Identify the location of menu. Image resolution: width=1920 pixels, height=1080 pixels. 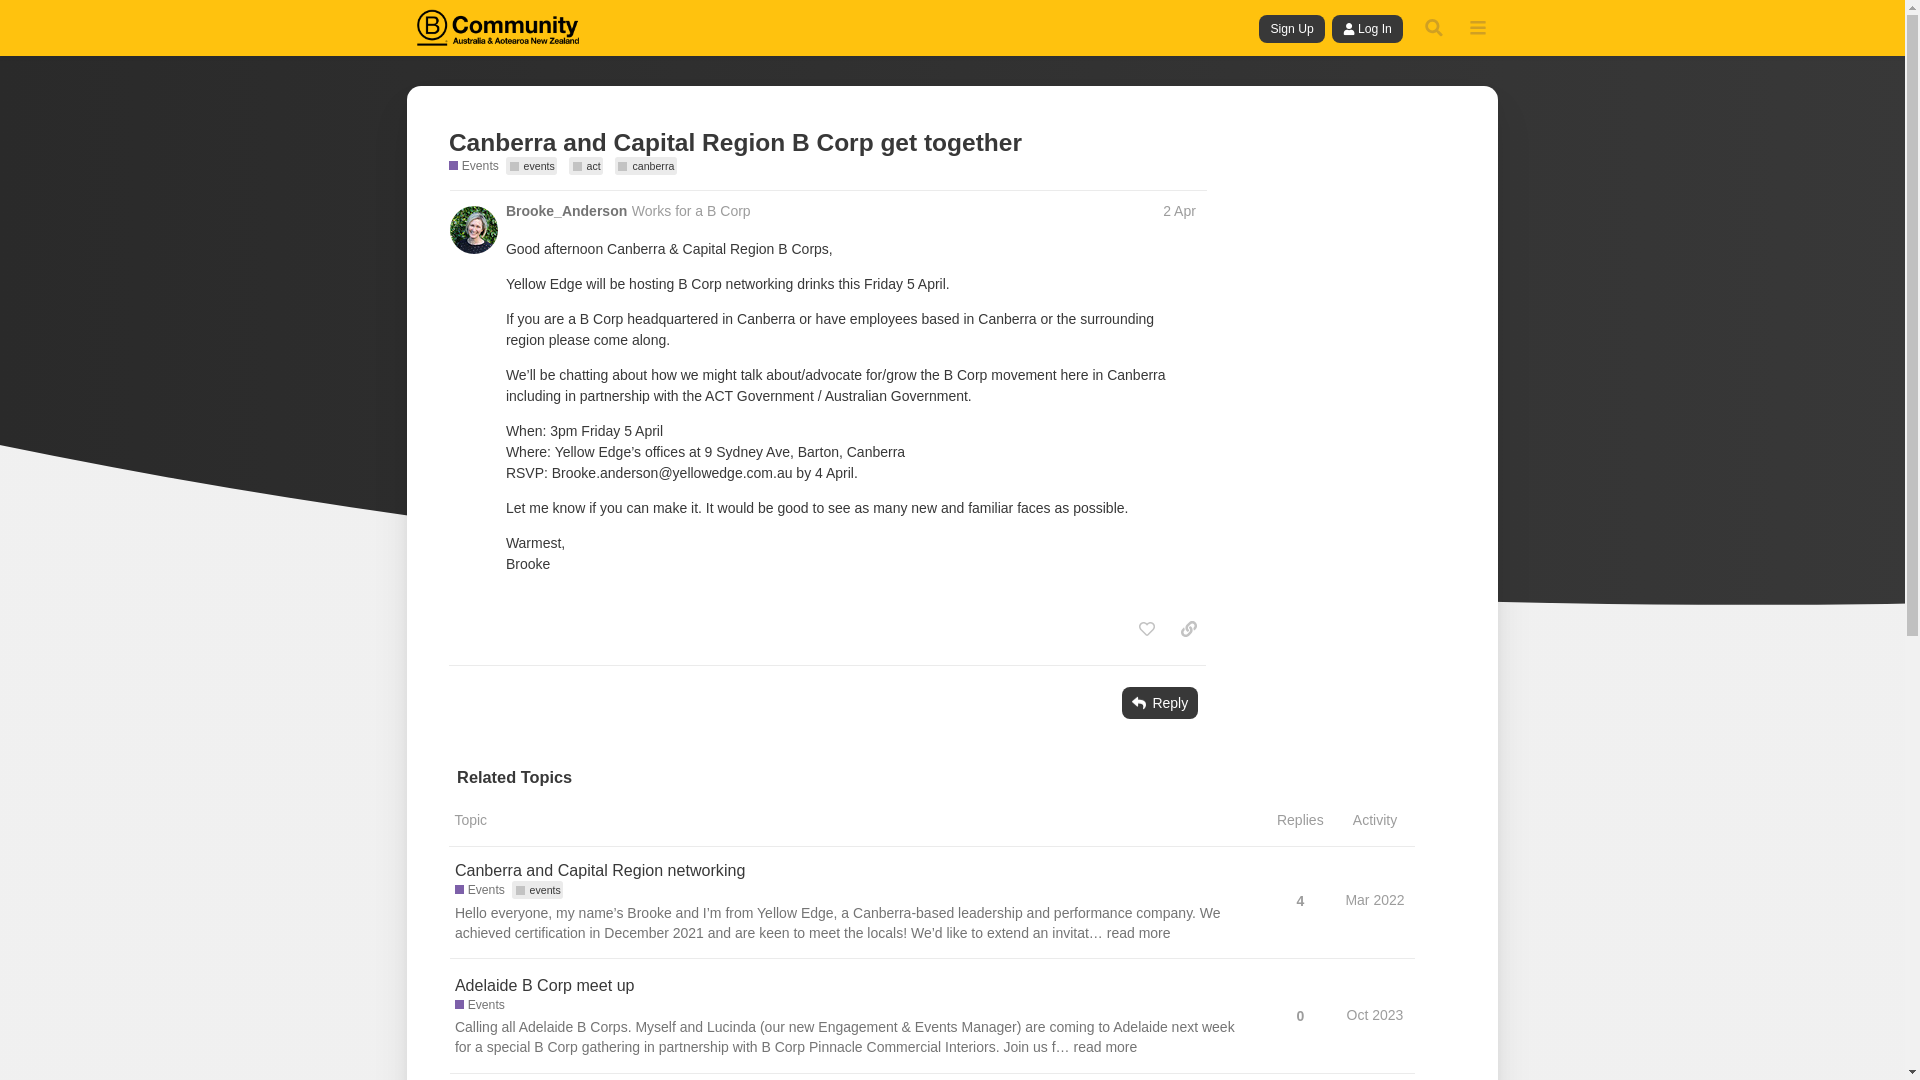
(1477, 27).